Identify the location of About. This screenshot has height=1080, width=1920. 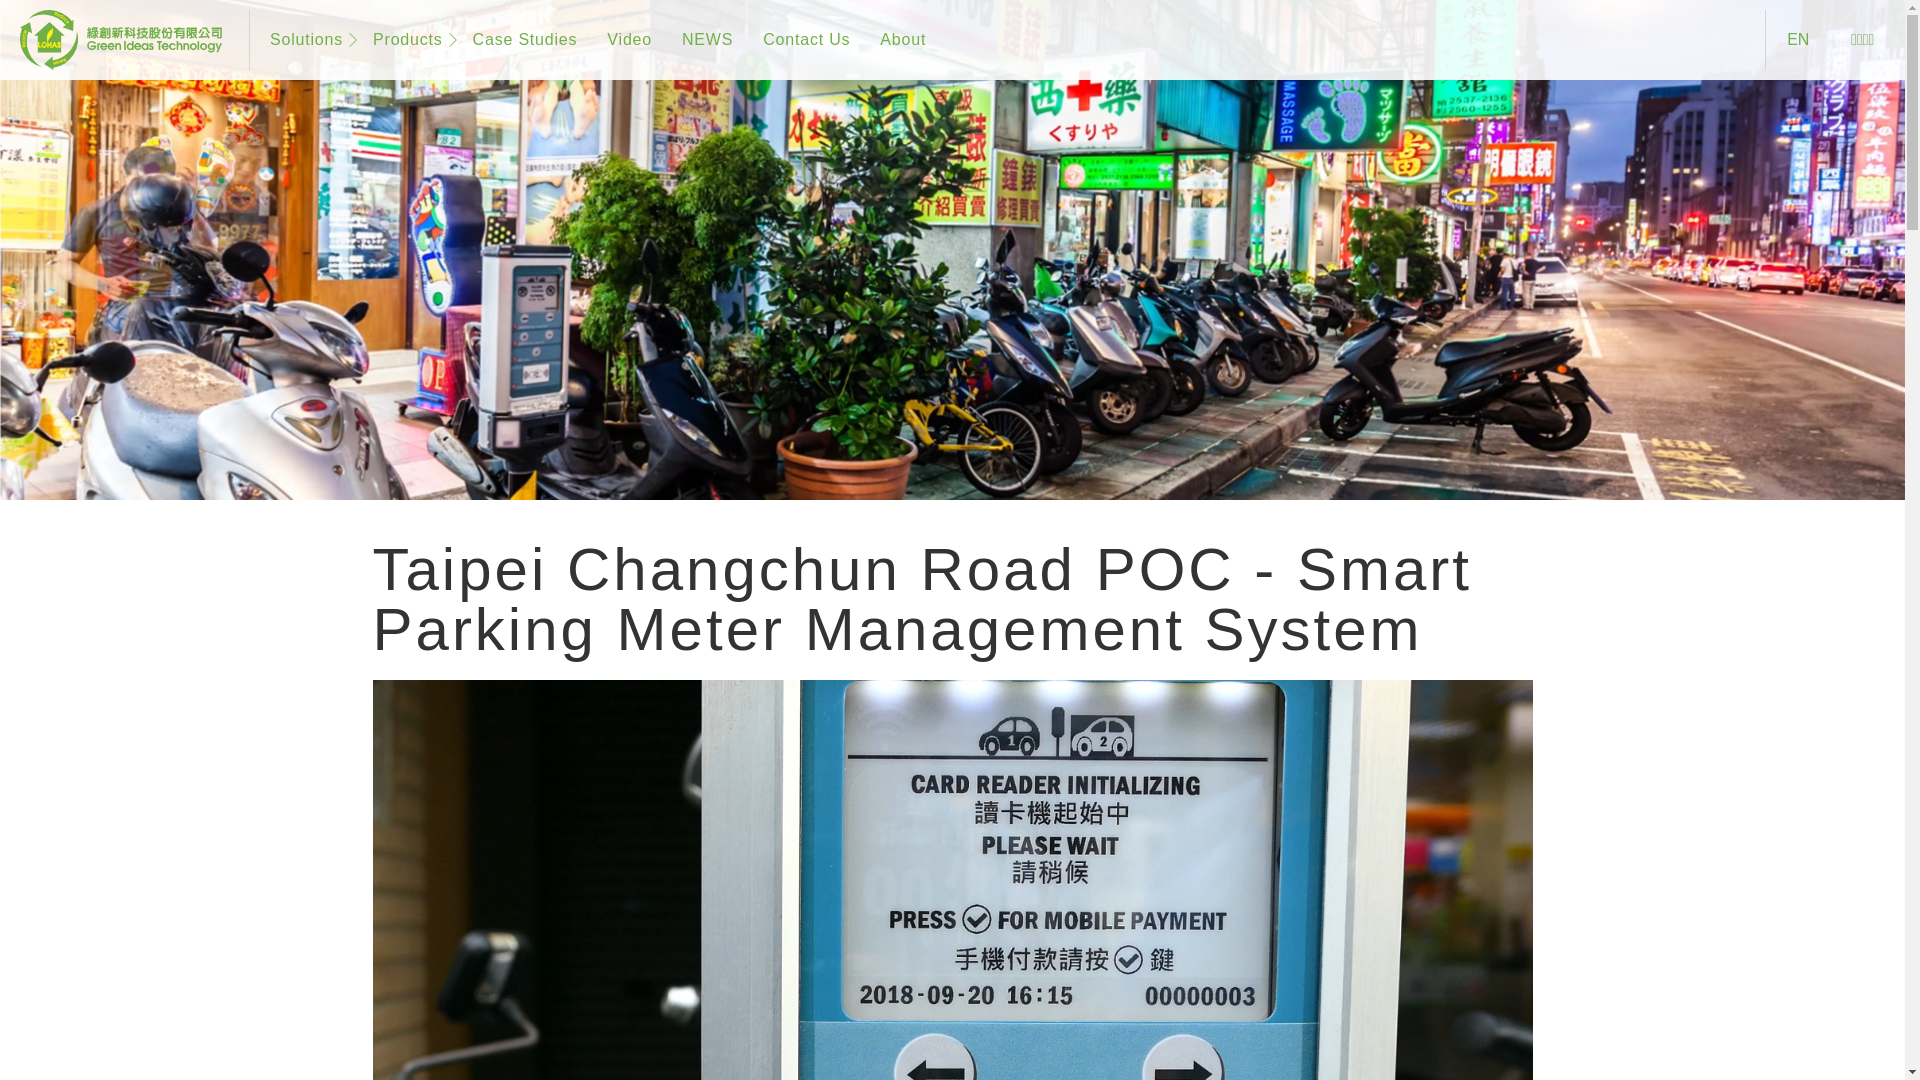
(898, 40).